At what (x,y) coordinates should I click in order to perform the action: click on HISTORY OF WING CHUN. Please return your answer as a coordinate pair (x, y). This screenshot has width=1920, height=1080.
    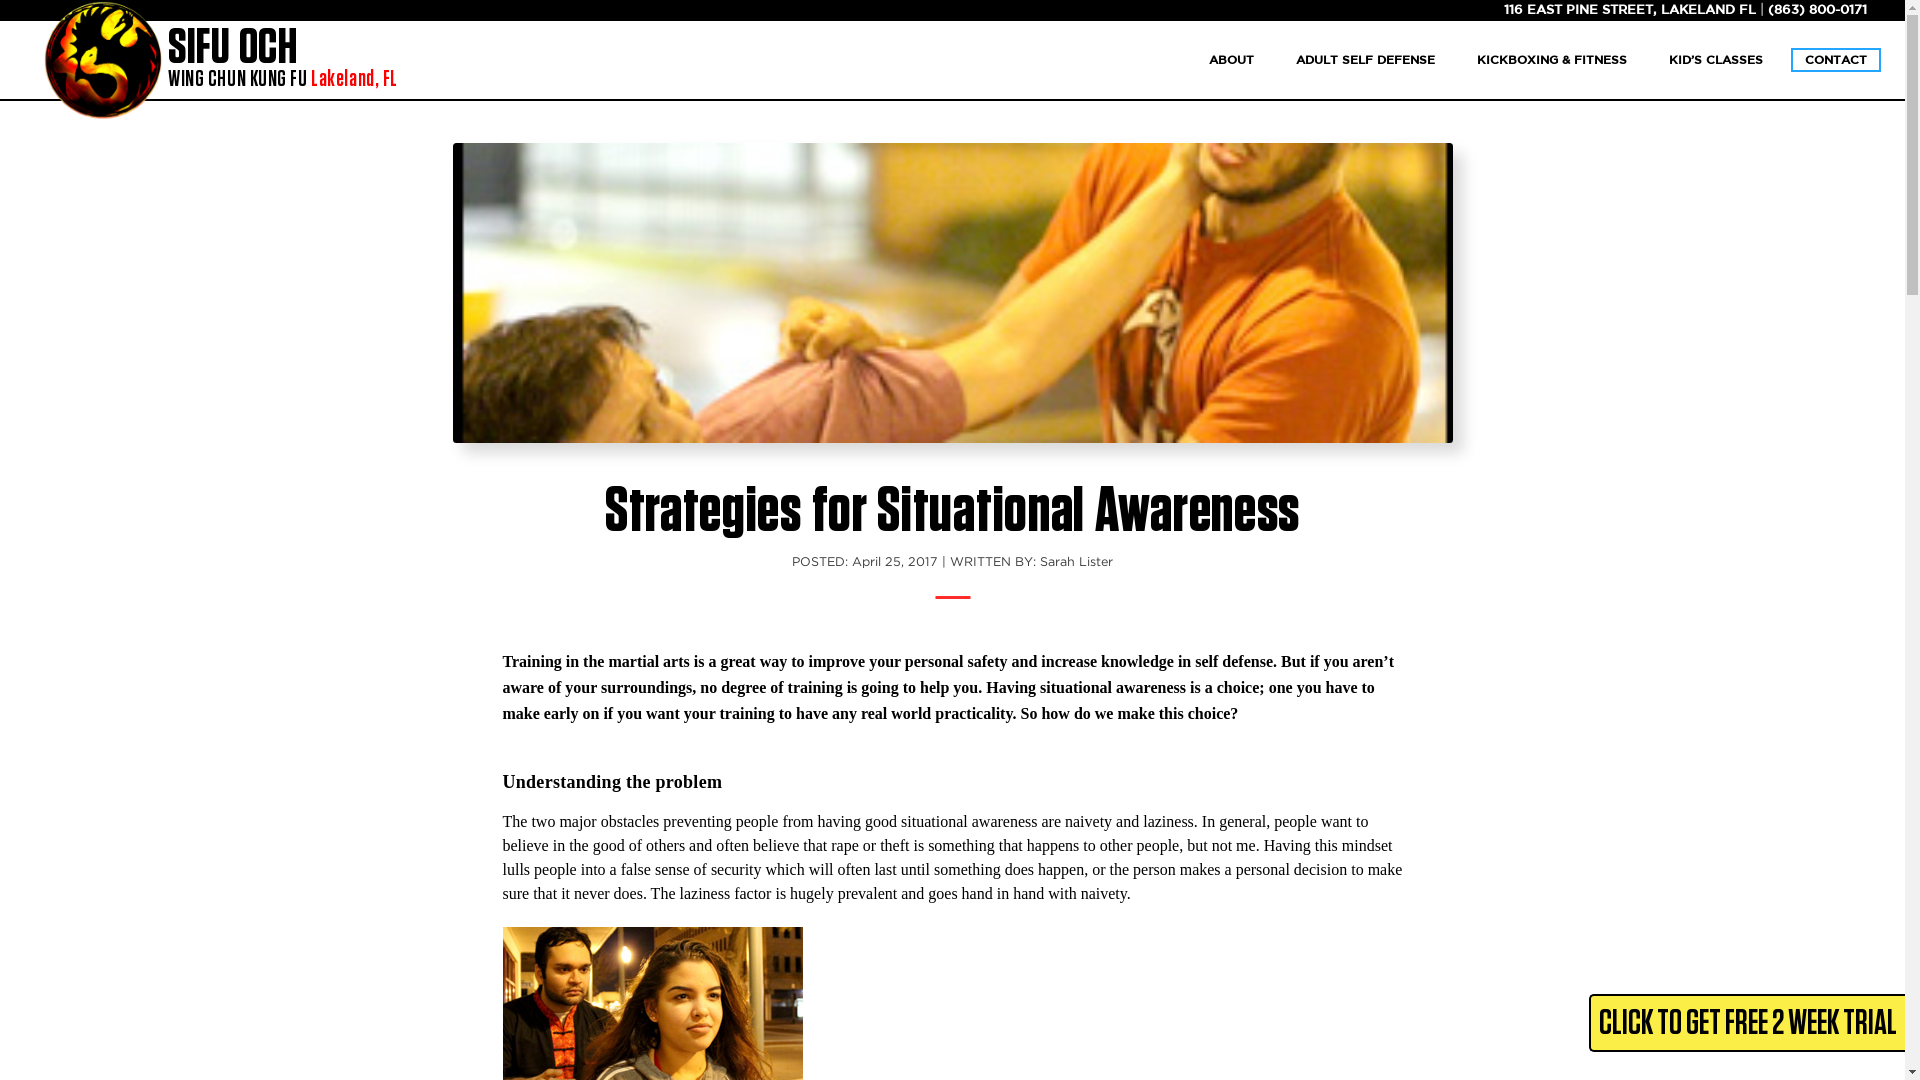
    Looking at the image, I should click on (282, 60).